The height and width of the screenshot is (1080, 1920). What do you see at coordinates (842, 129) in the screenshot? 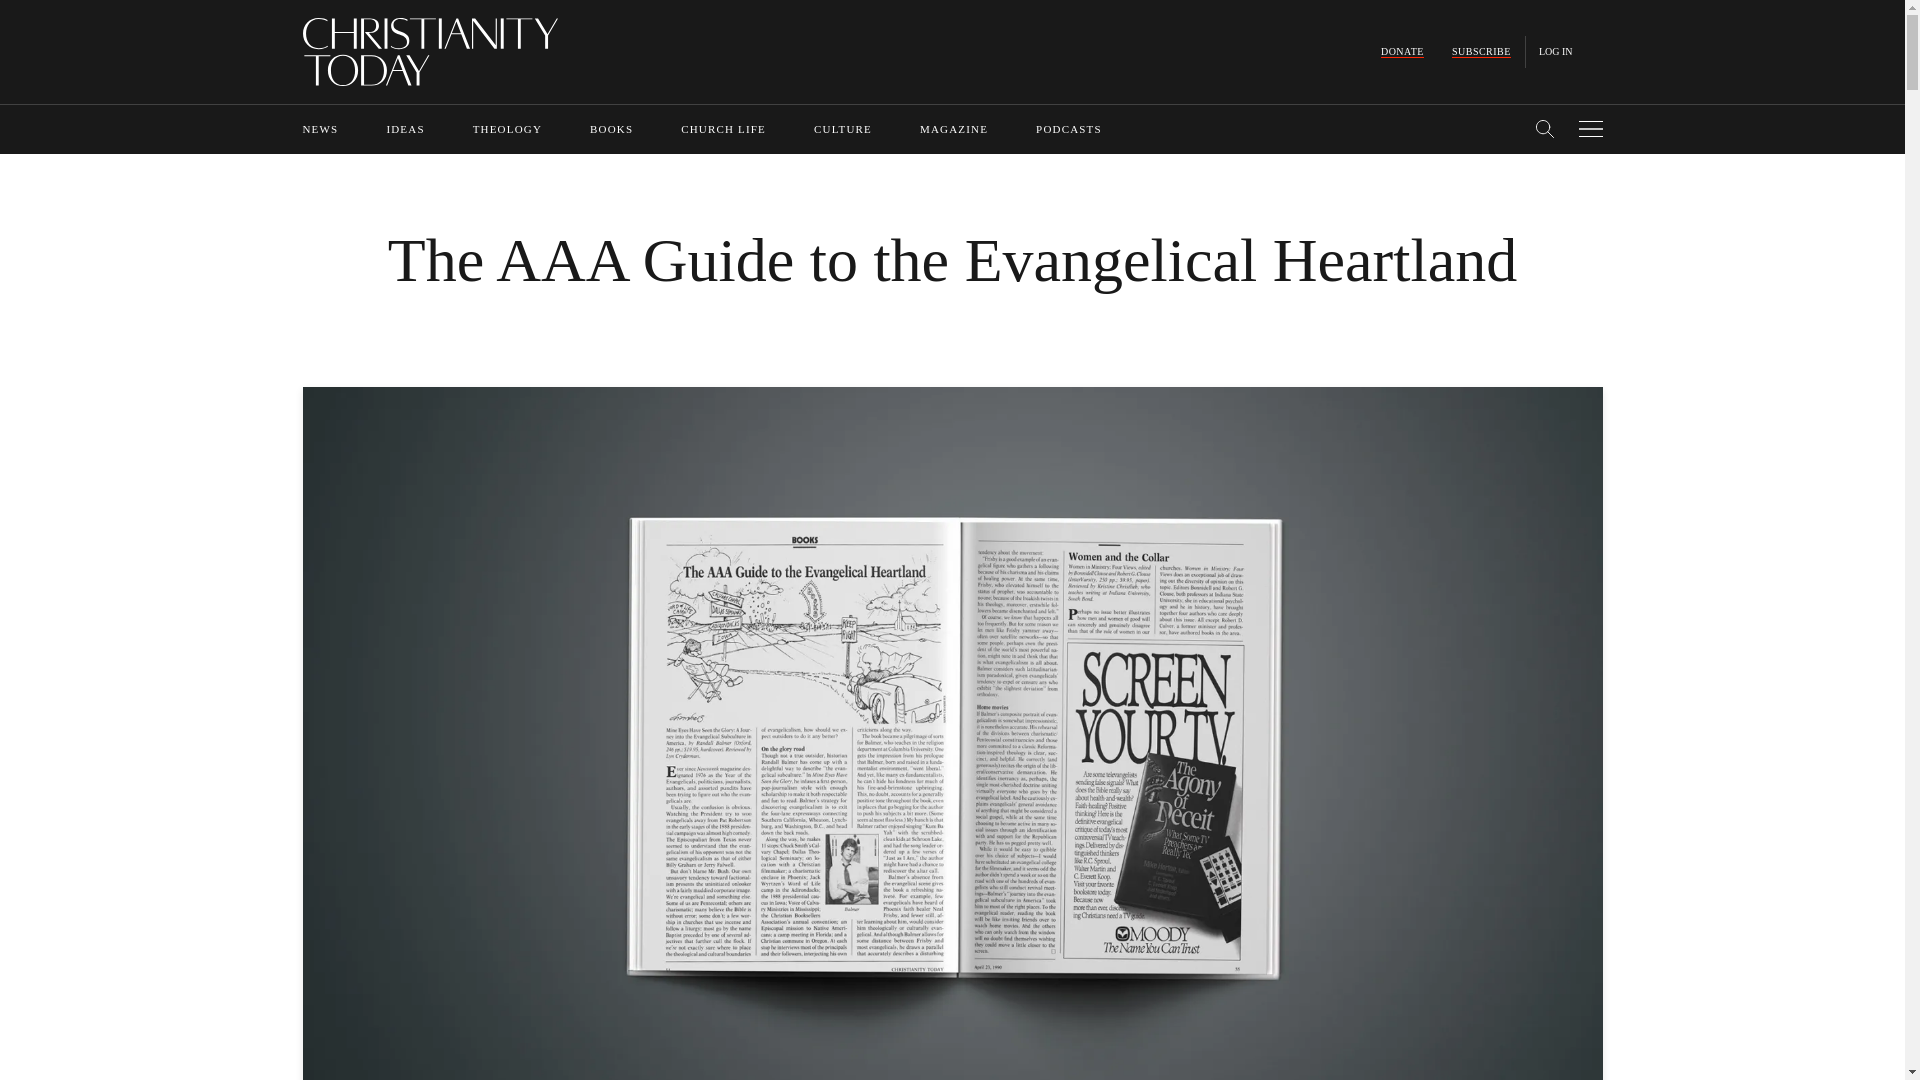
I see `CULTURE` at bounding box center [842, 129].